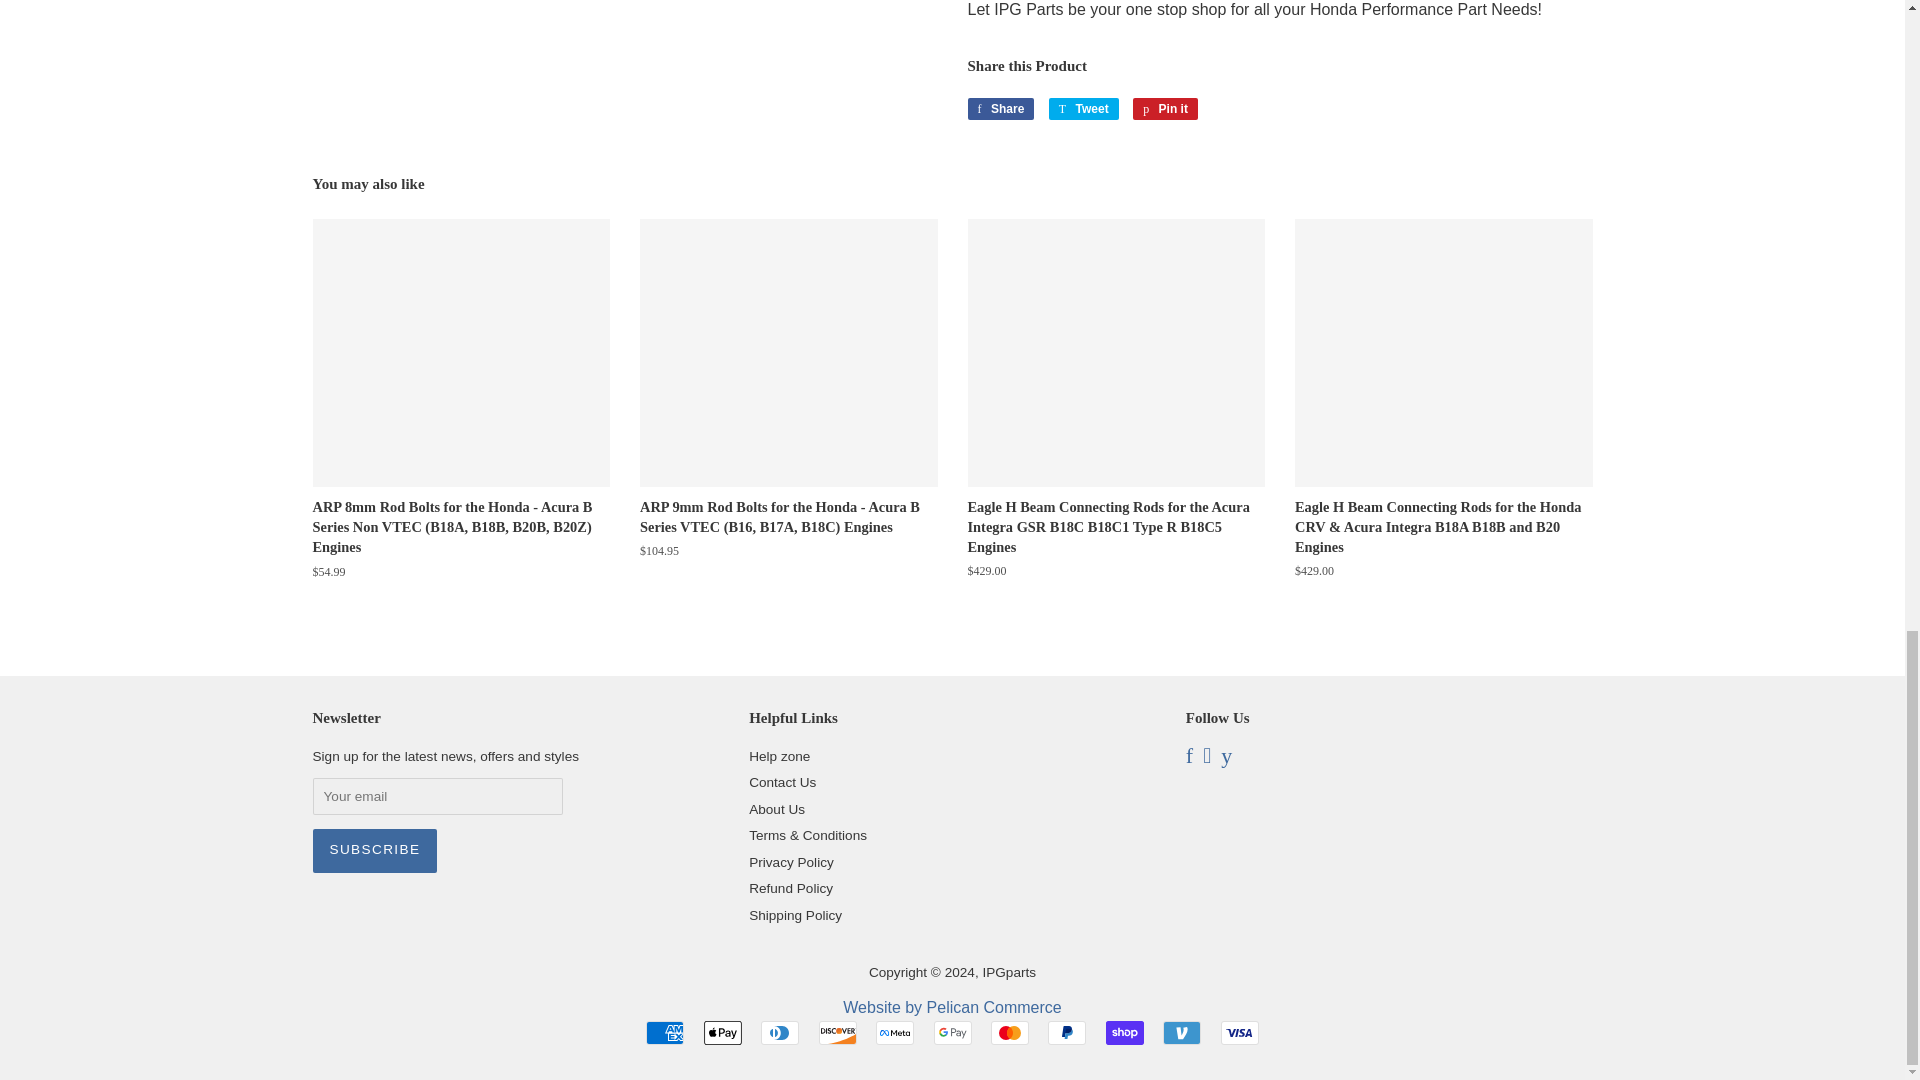 The image size is (1920, 1080). What do you see at coordinates (1010, 1032) in the screenshot?
I see `Mastercard` at bounding box center [1010, 1032].